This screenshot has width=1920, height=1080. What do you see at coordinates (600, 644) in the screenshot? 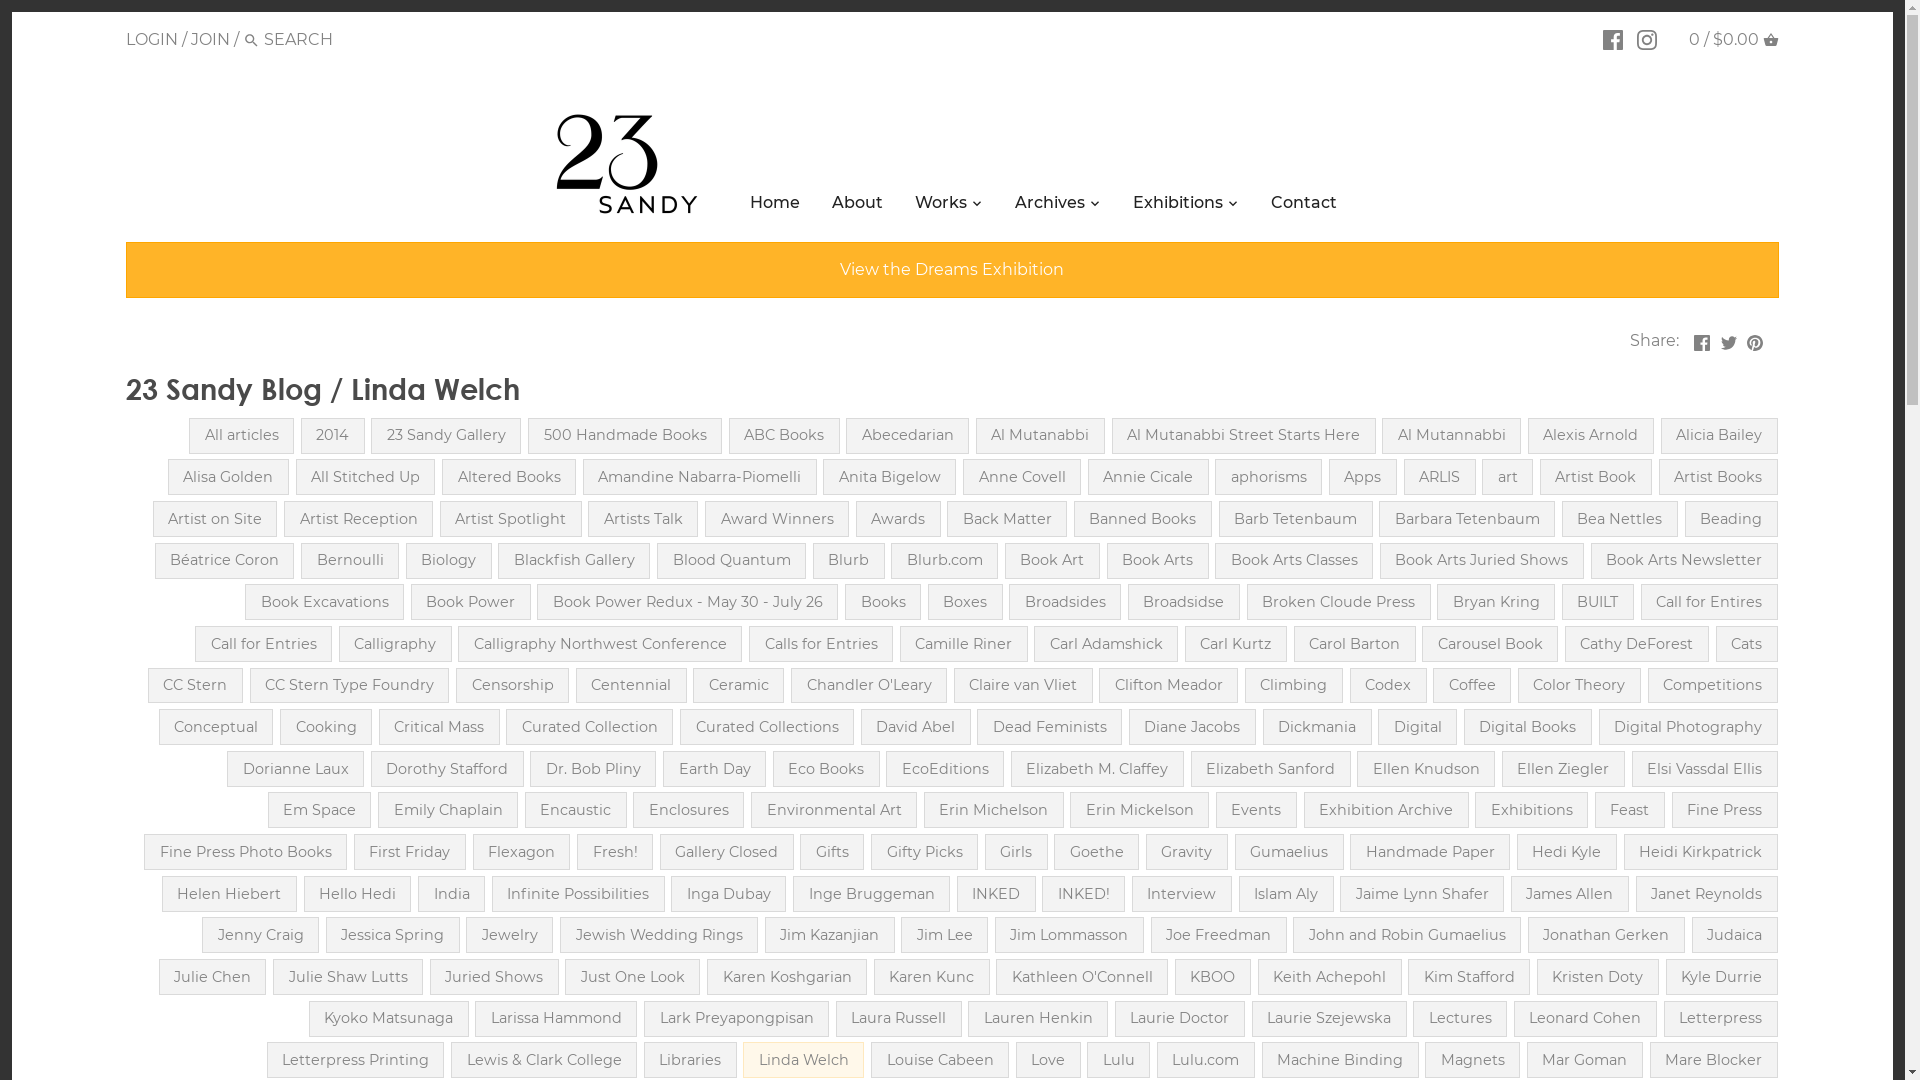
I see `Calligraphy Northwest Conference` at bounding box center [600, 644].